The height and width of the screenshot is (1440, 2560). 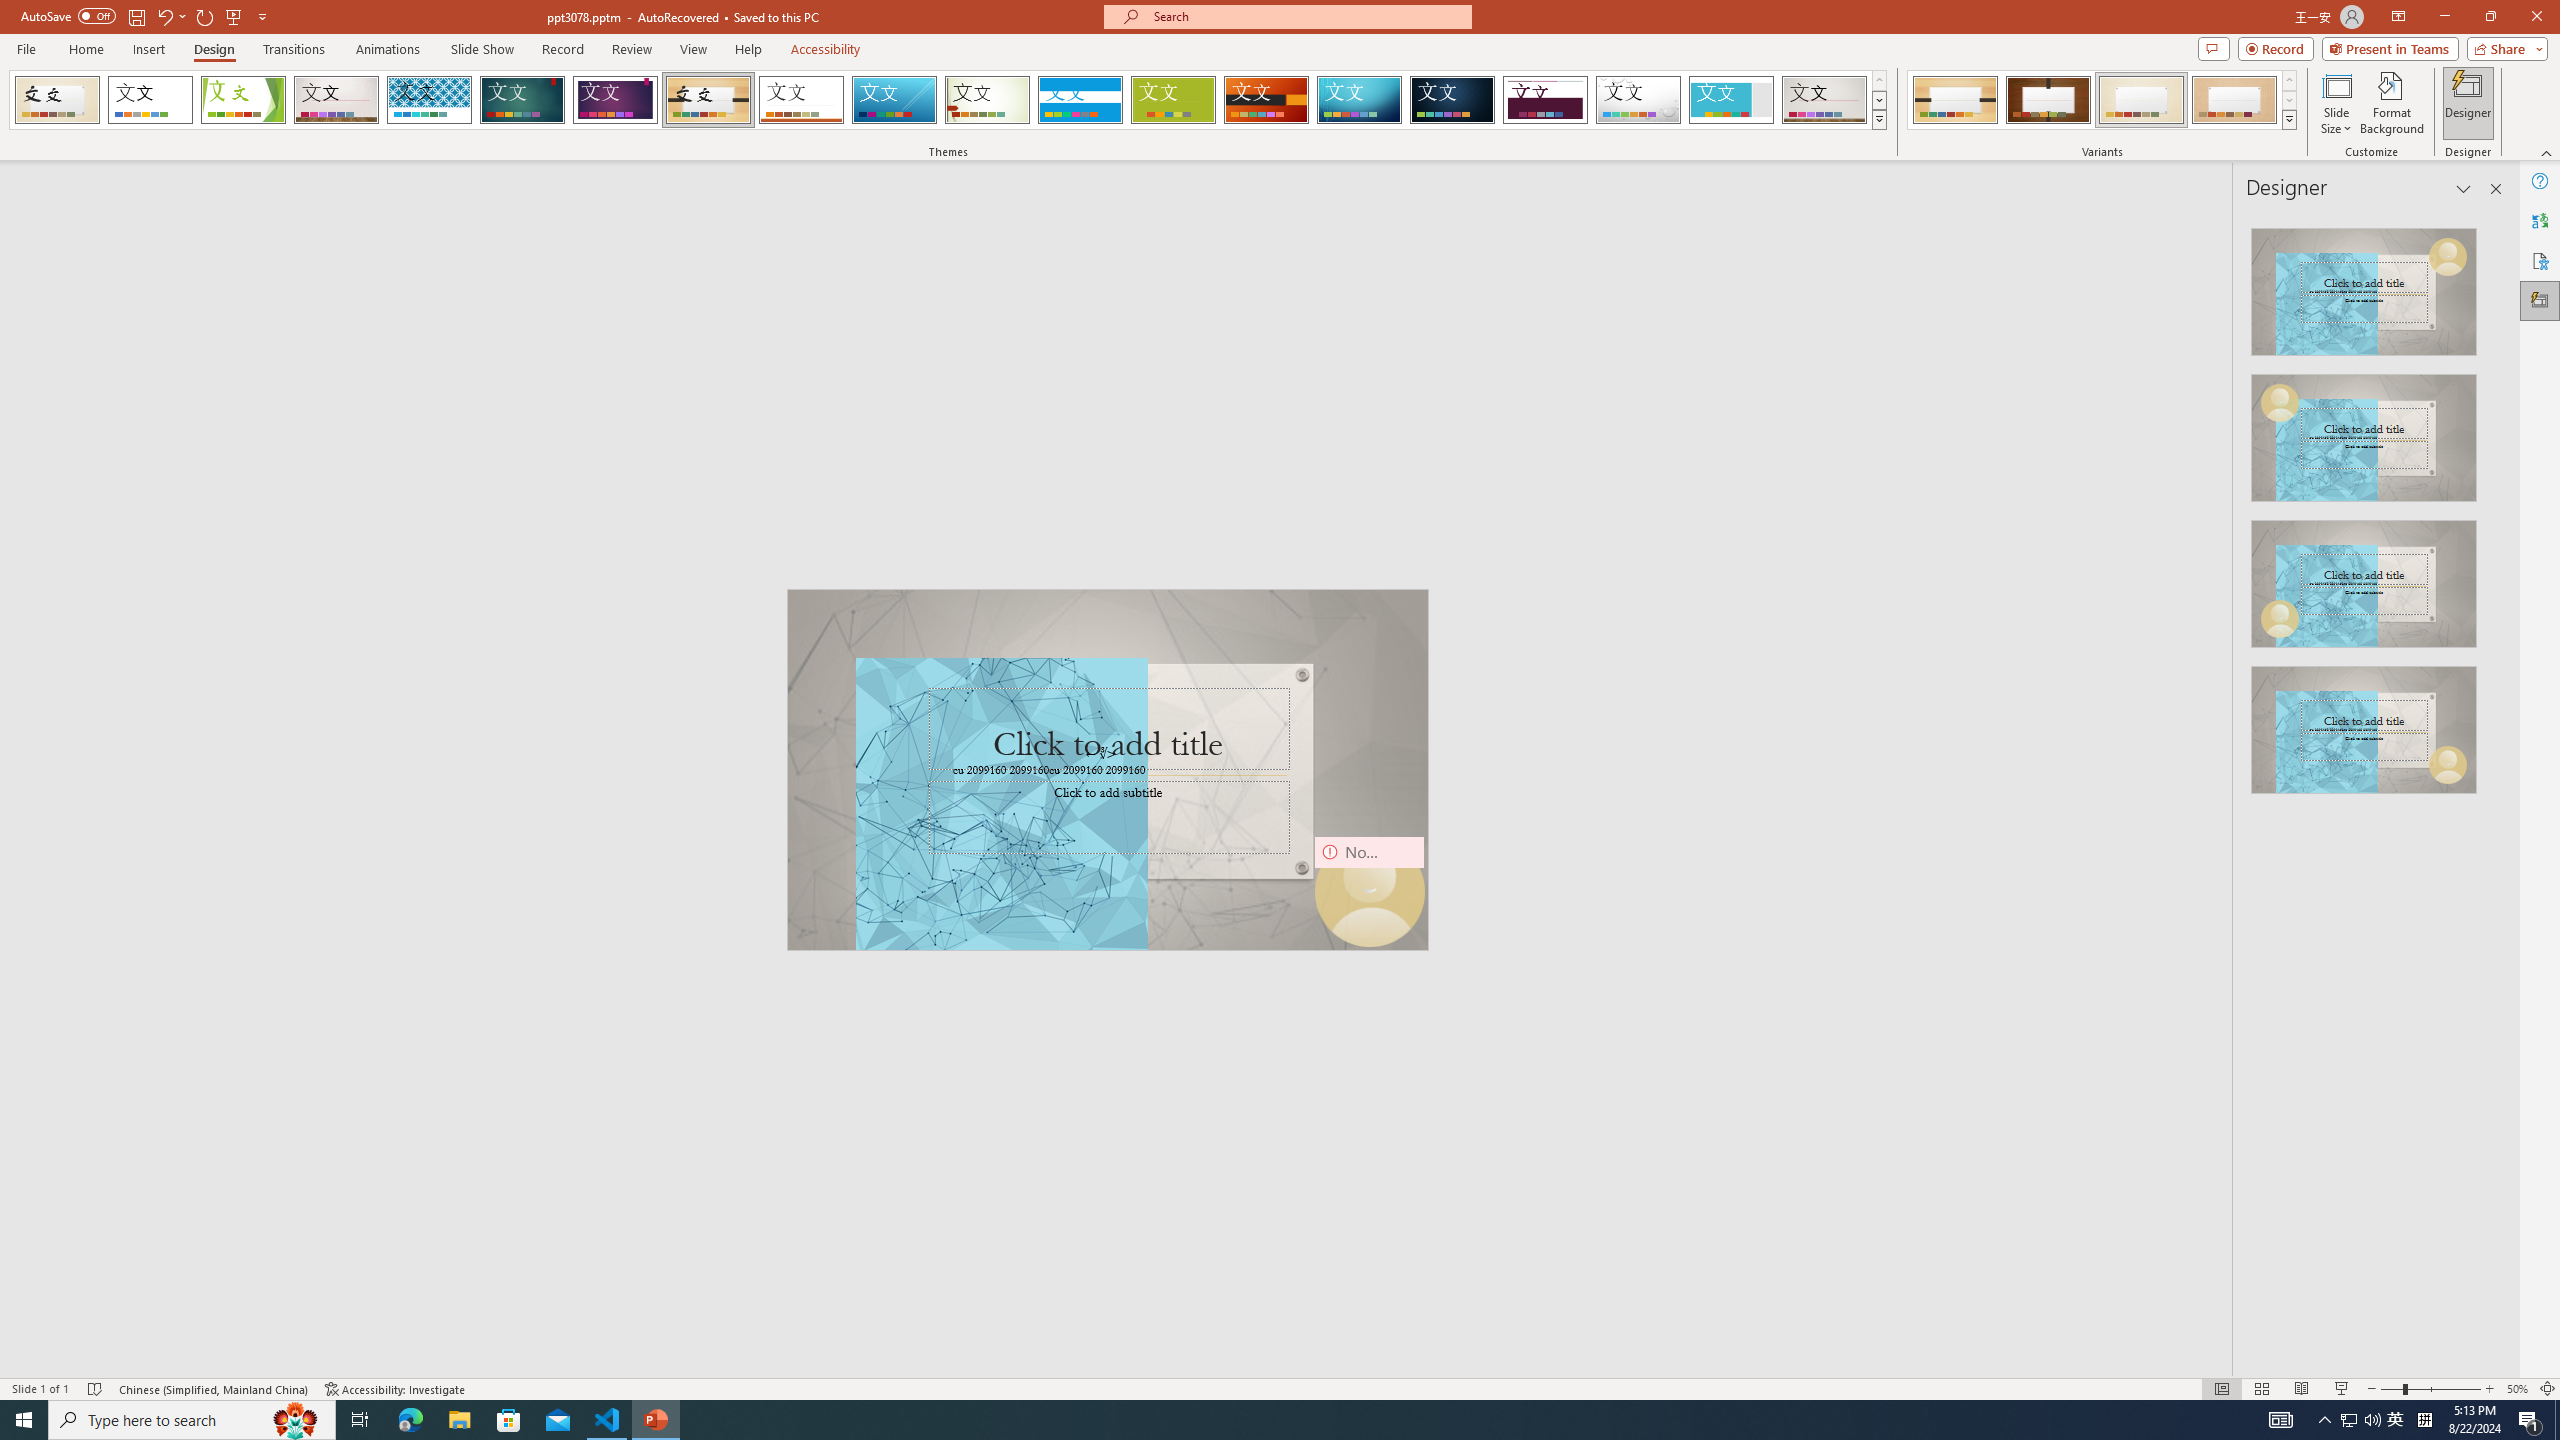 I want to click on Zoom 50%, so click(x=2517, y=1389).